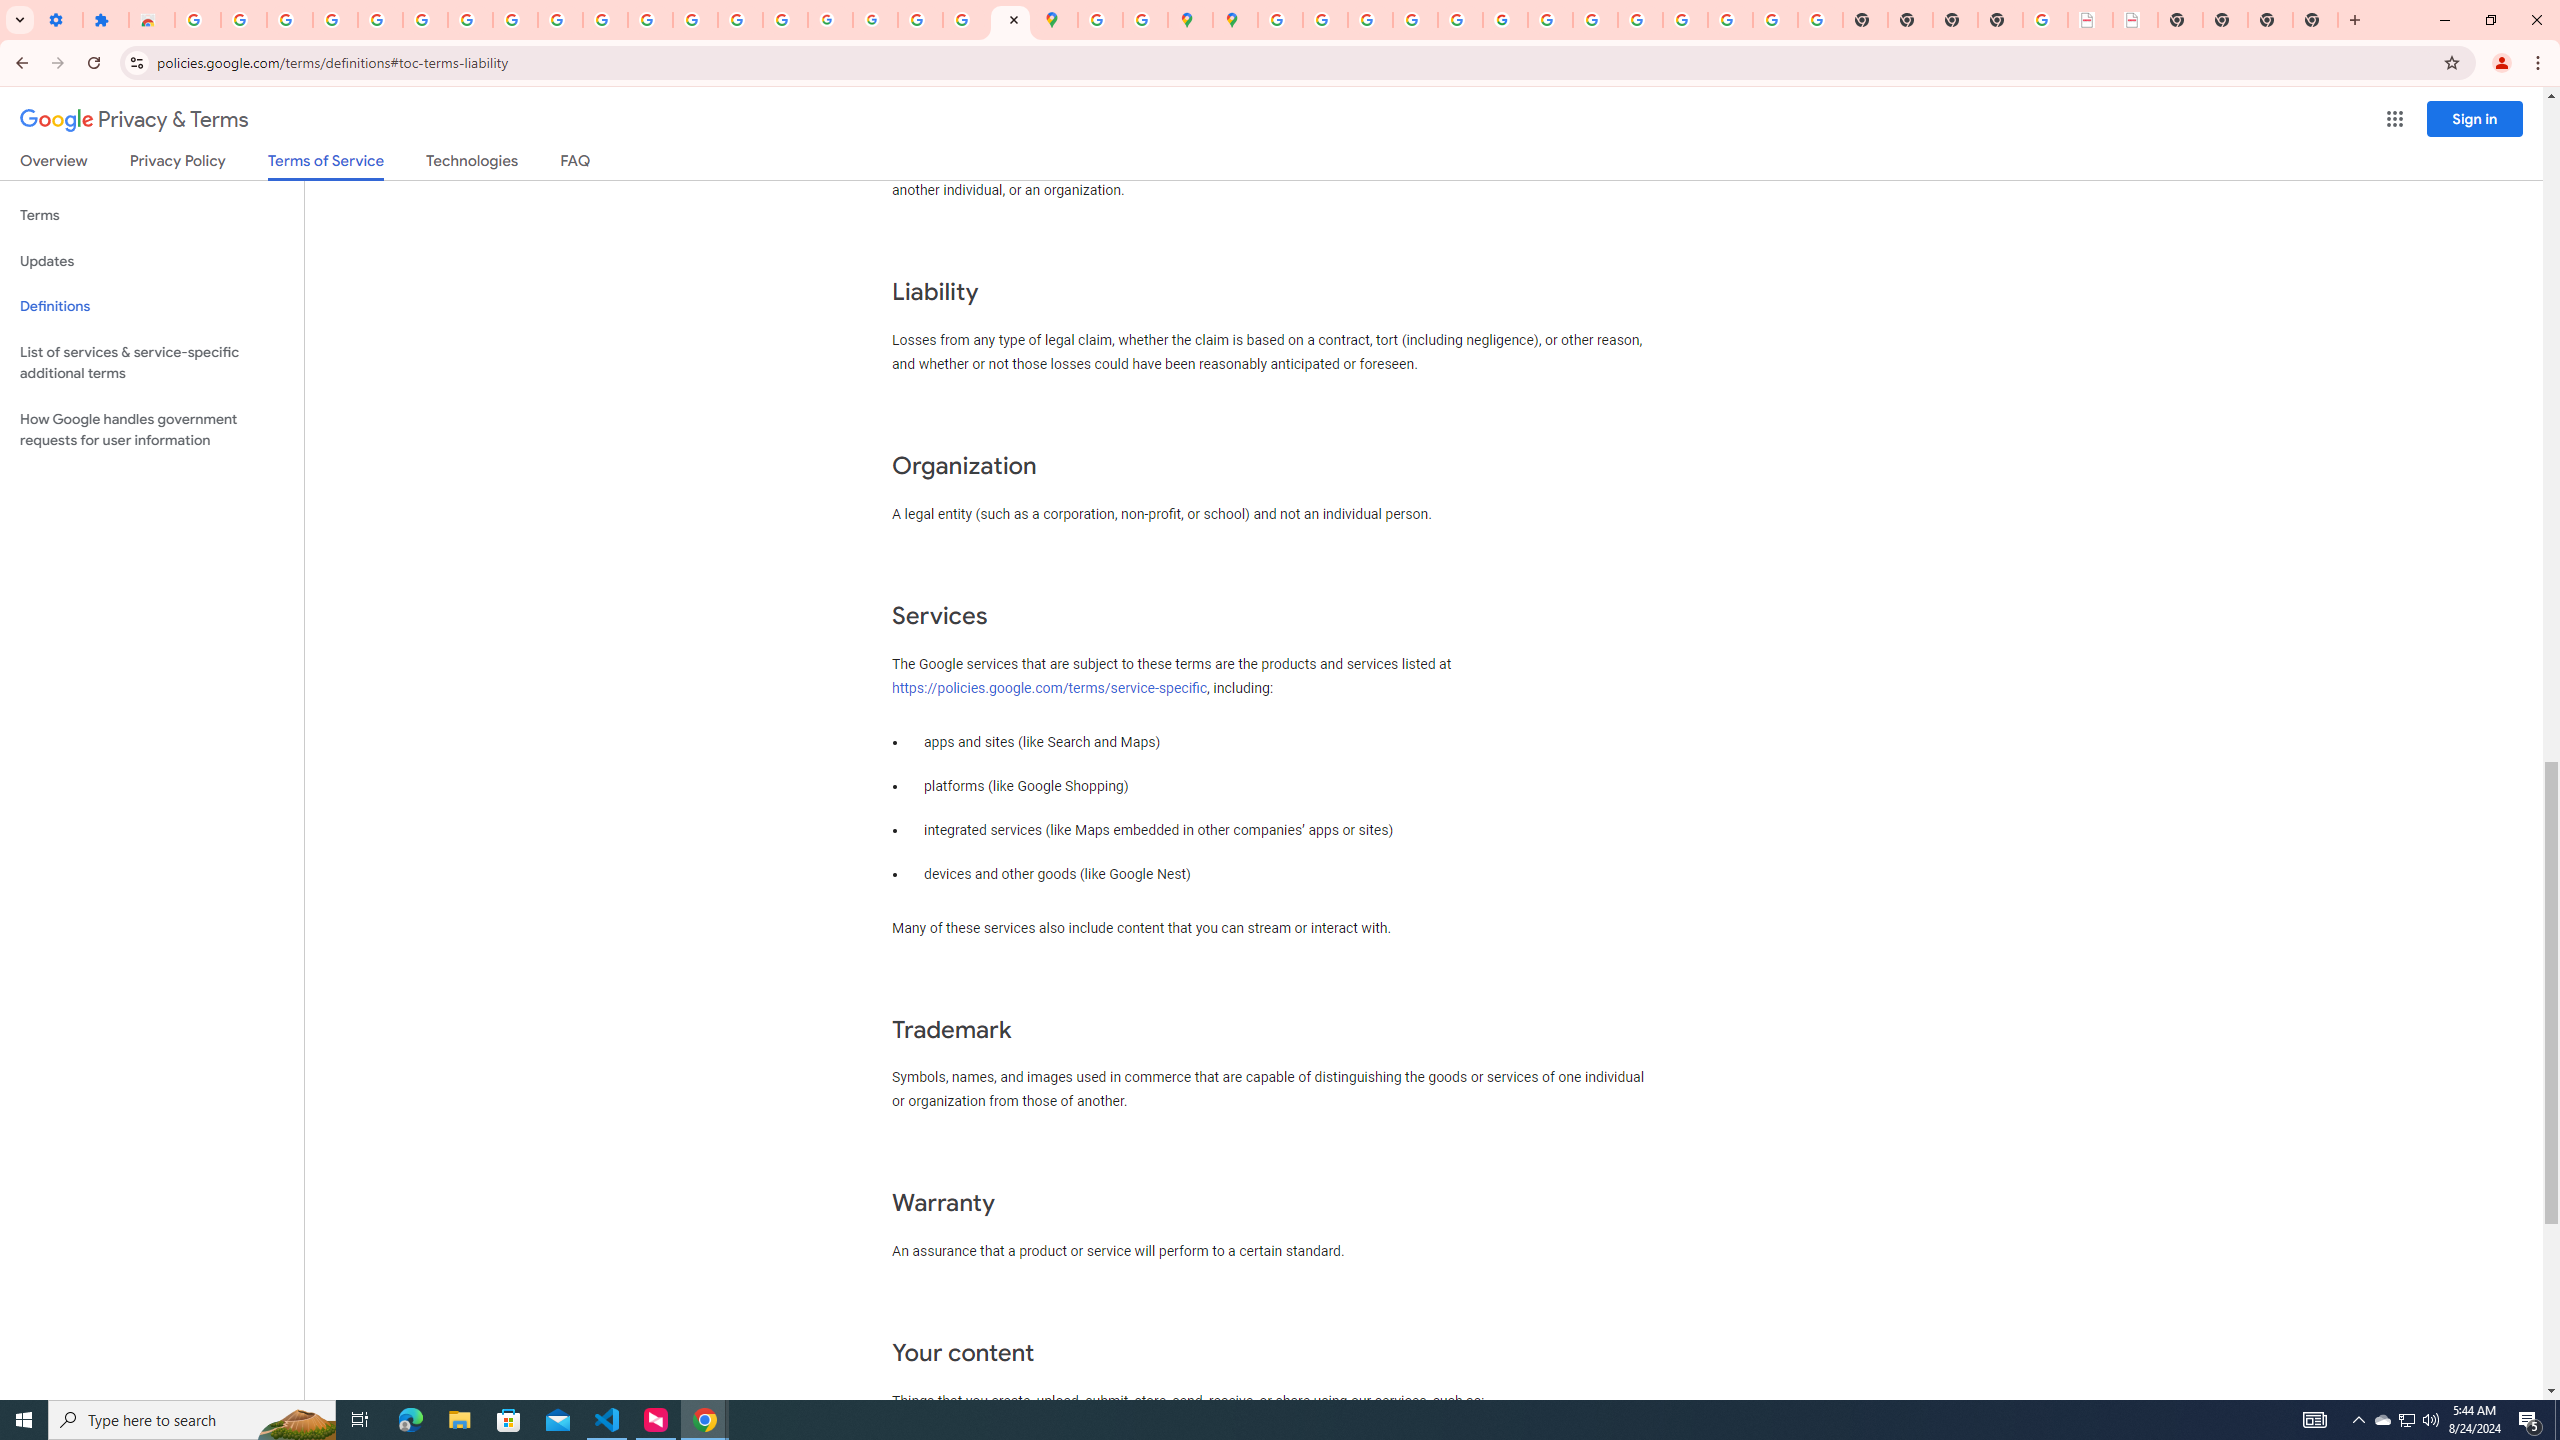  Describe the element at coordinates (106, 20) in the screenshot. I see `Extensions` at that location.